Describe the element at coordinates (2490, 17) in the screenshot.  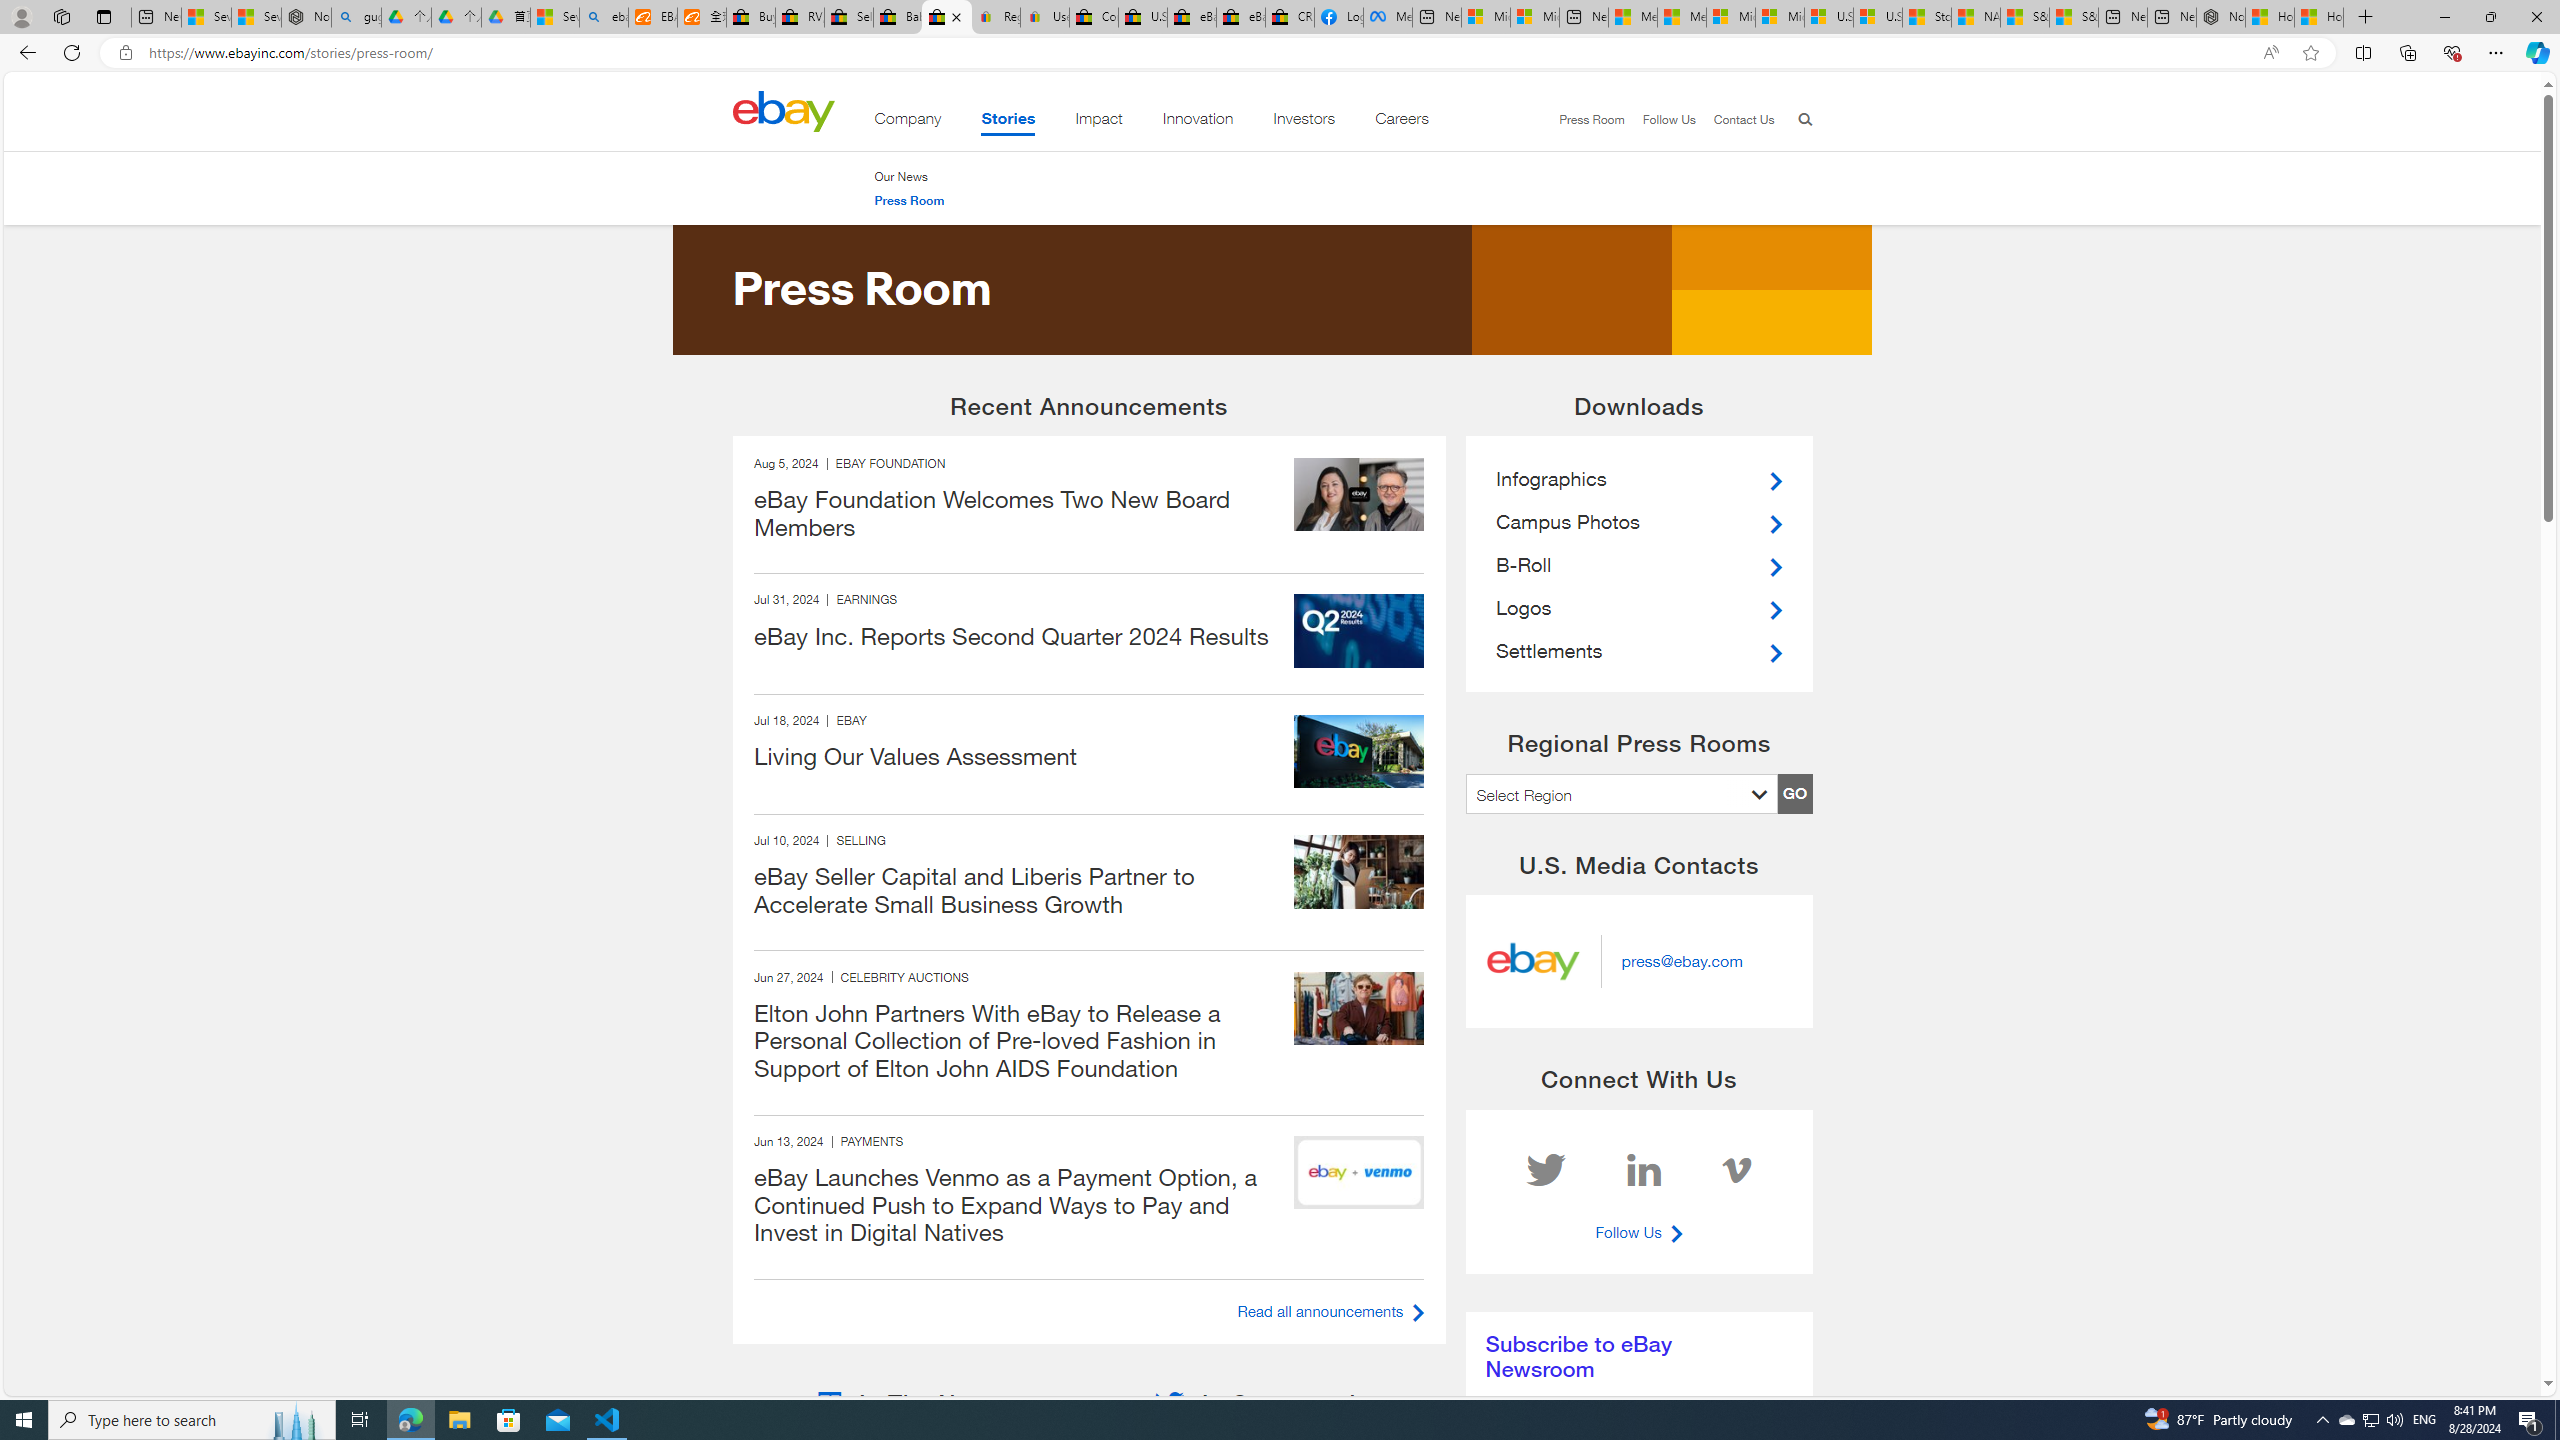
I see `Restore` at that location.